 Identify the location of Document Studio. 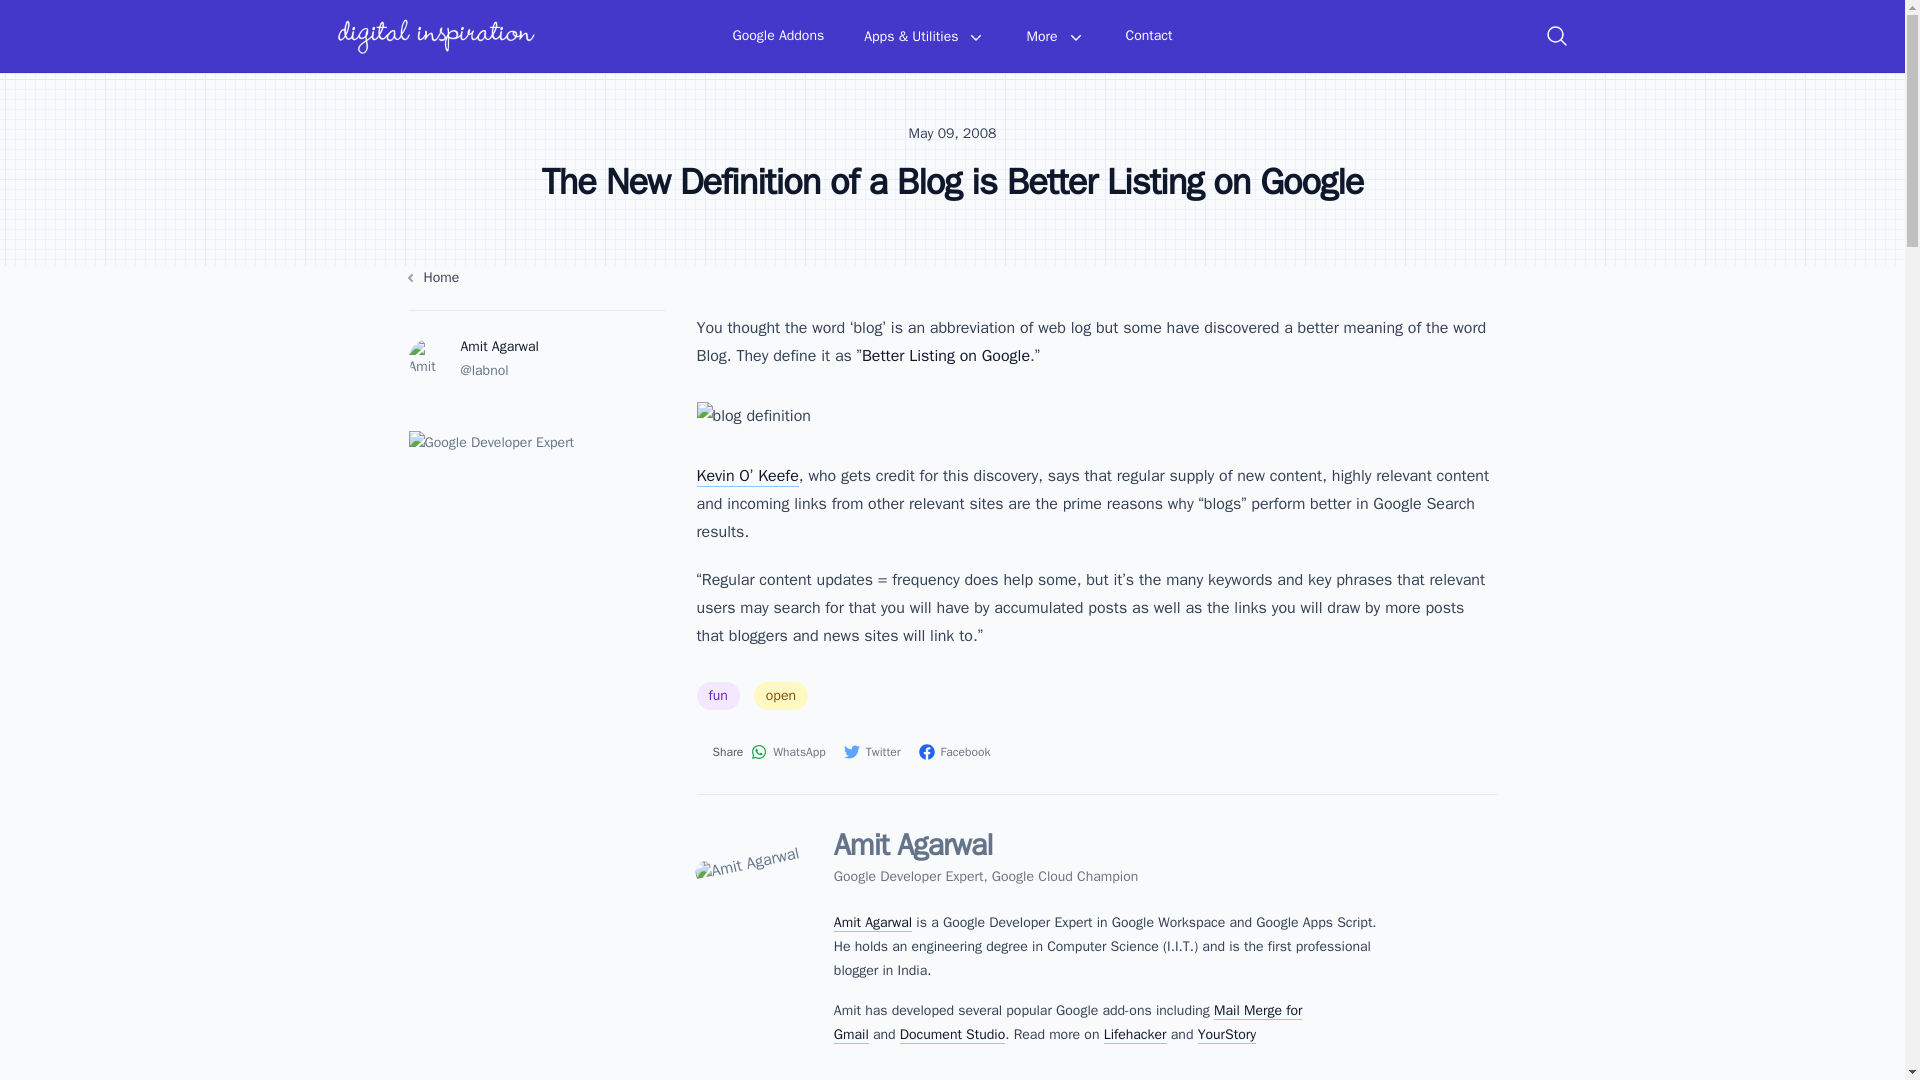
(952, 1035).